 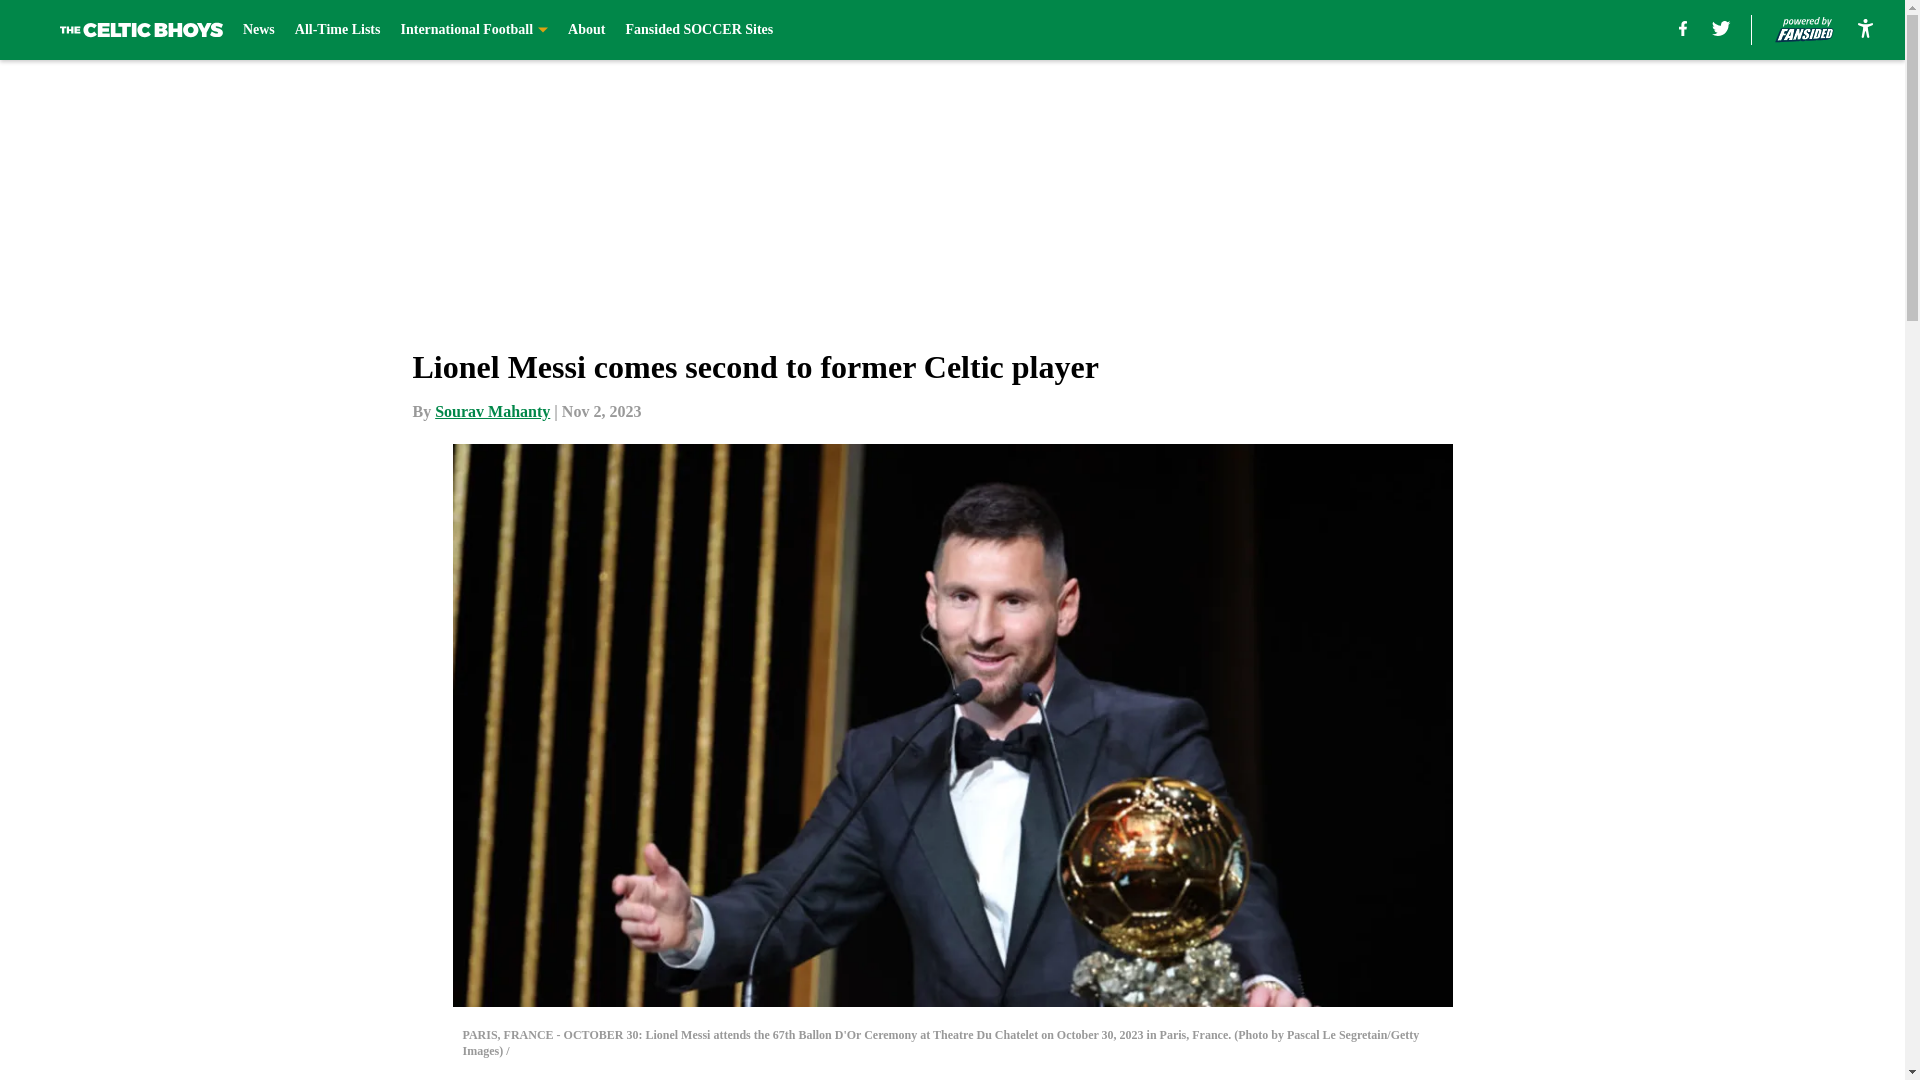 What do you see at coordinates (492, 411) in the screenshot?
I see `Sourav Mahanty` at bounding box center [492, 411].